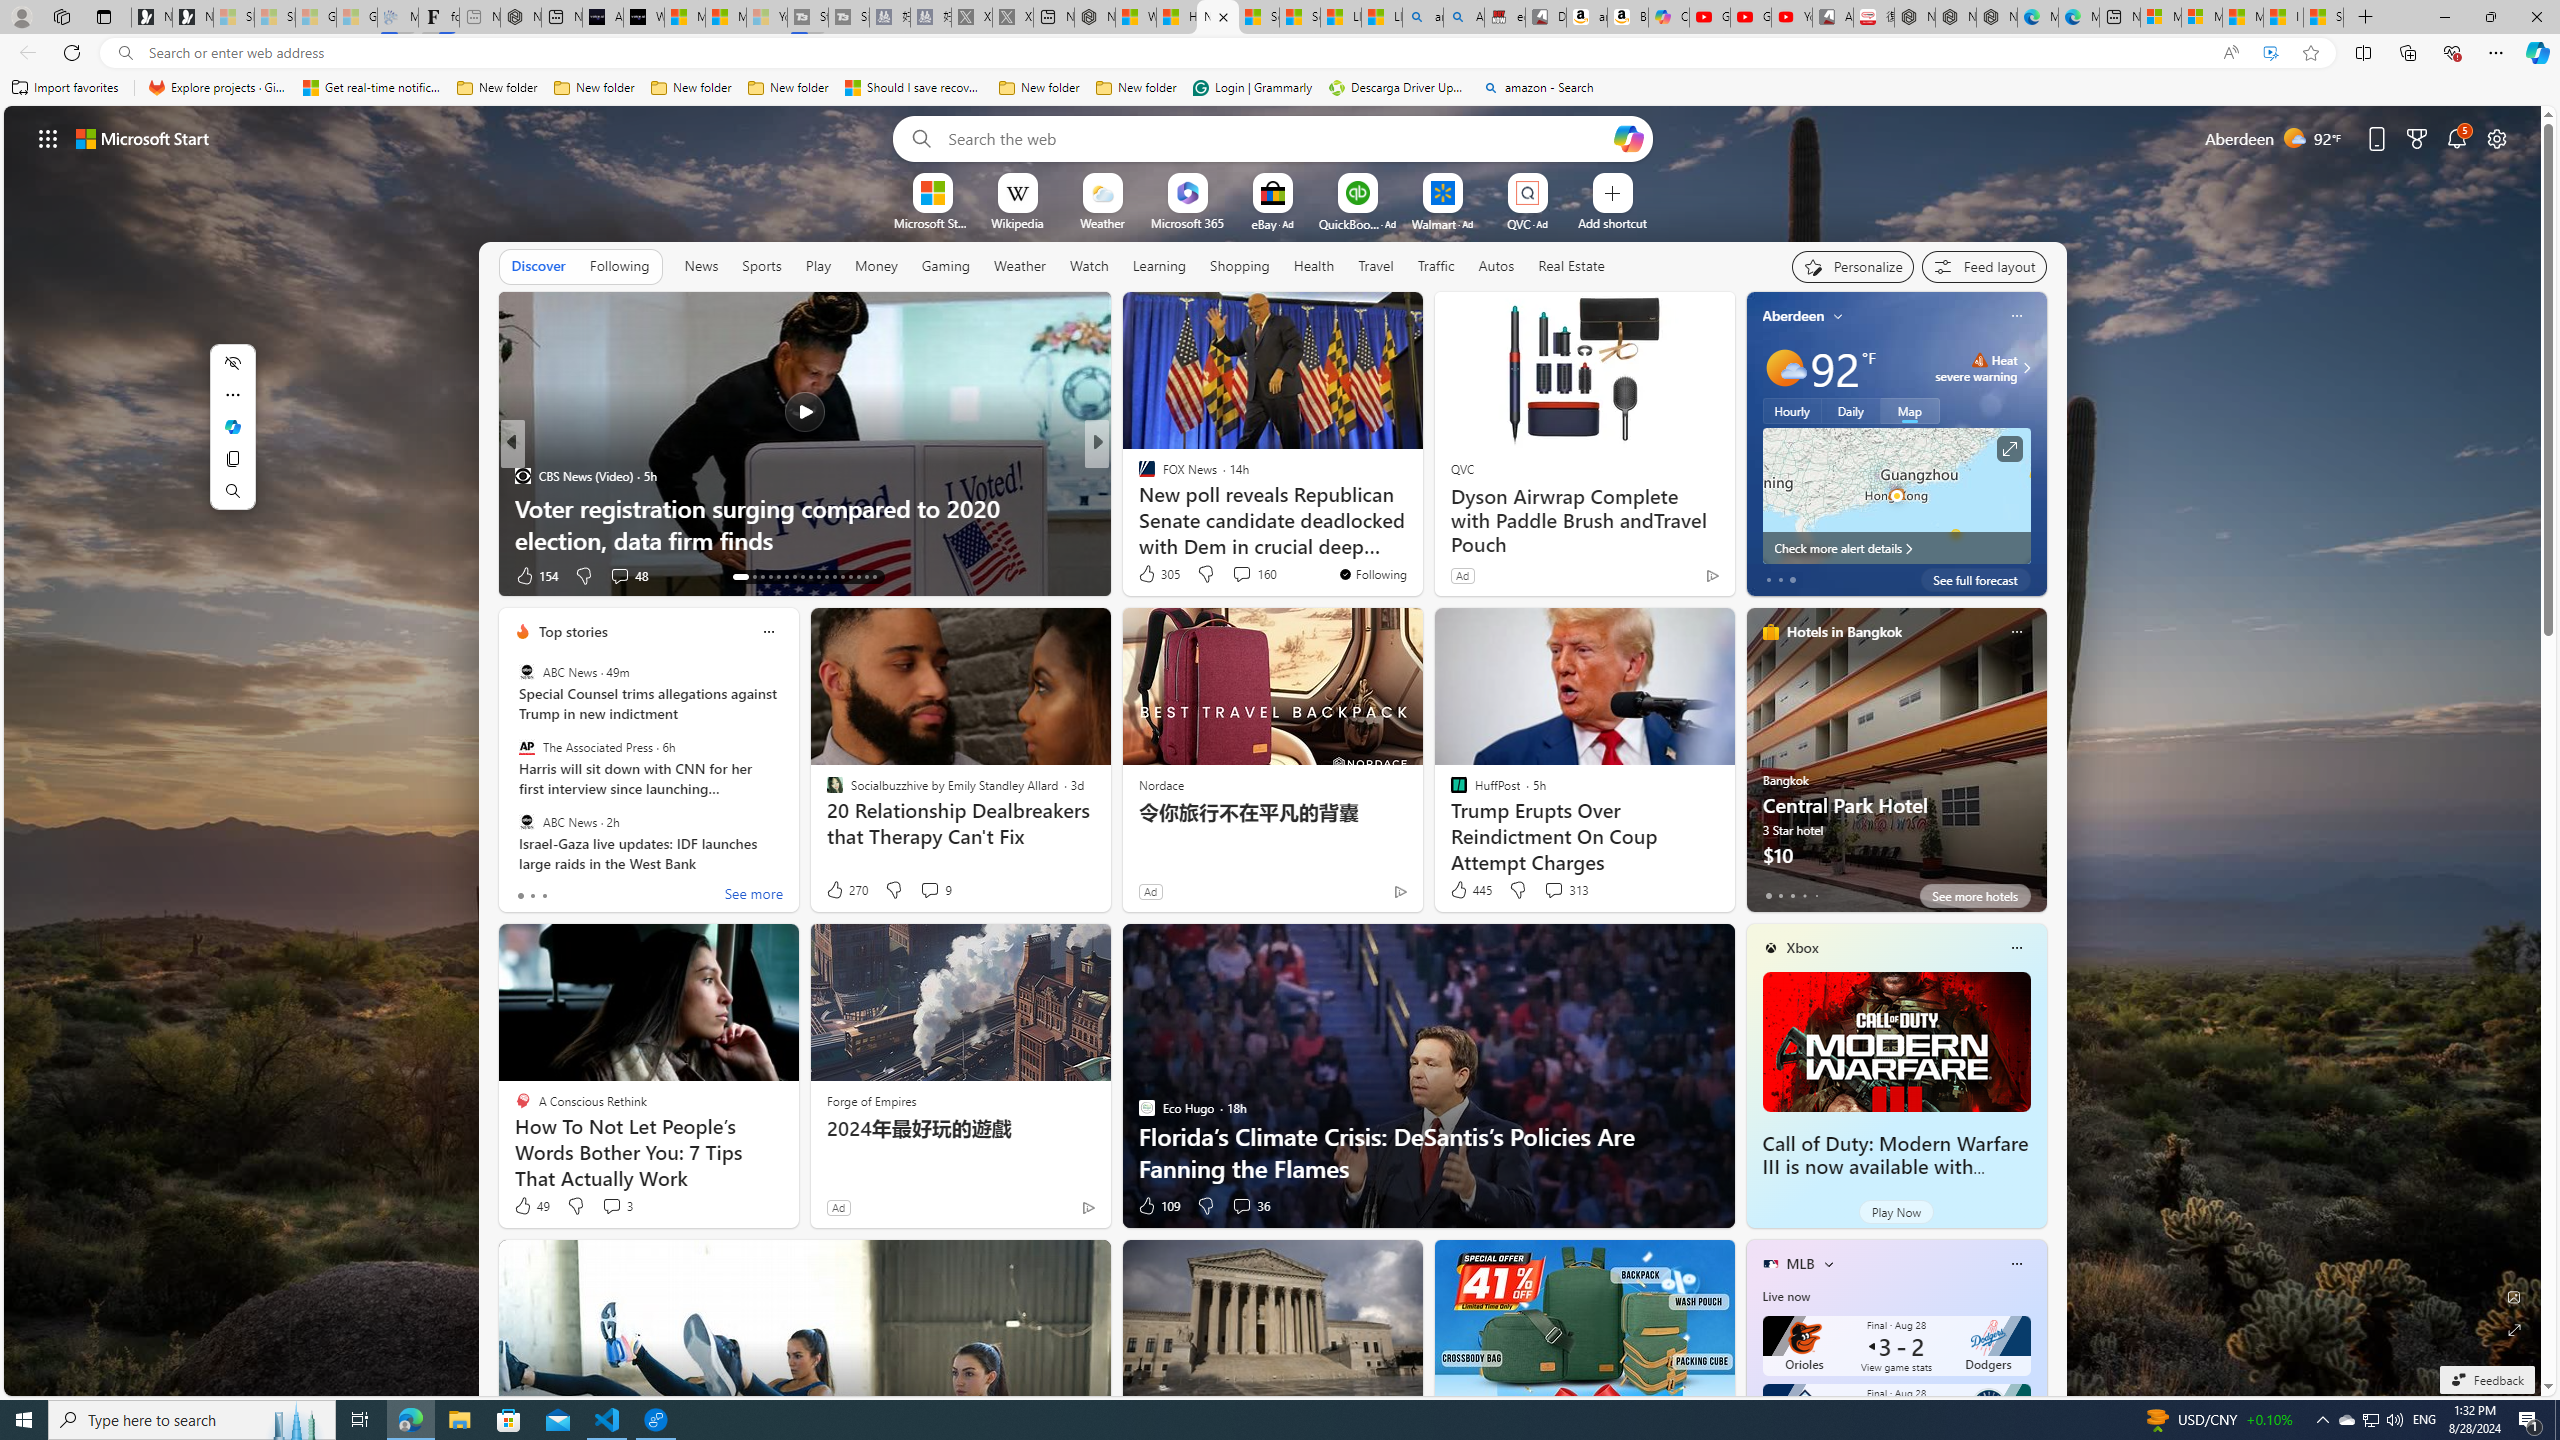  What do you see at coordinates (946, 265) in the screenshot?
I see `Gaming` at bounding box center [946, 265].